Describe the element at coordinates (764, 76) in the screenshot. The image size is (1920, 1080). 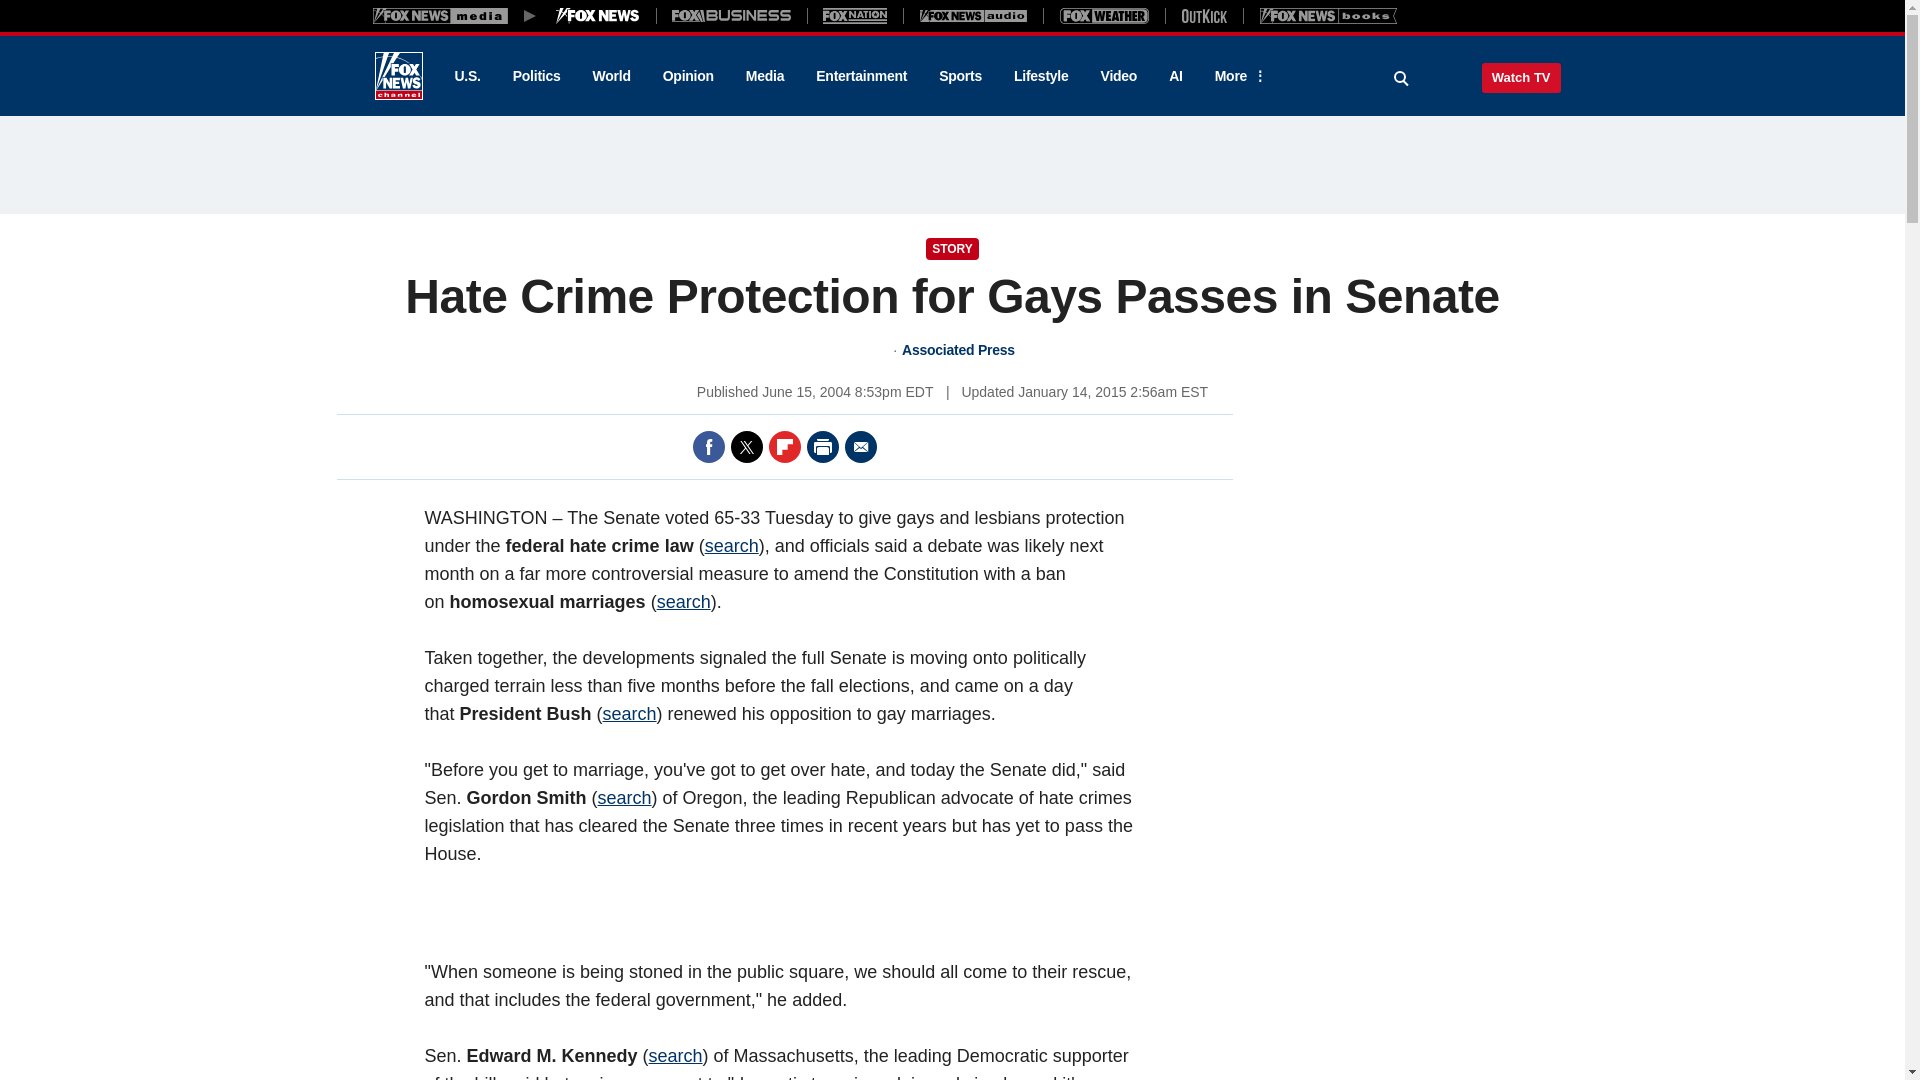
I see `Media` at that location.